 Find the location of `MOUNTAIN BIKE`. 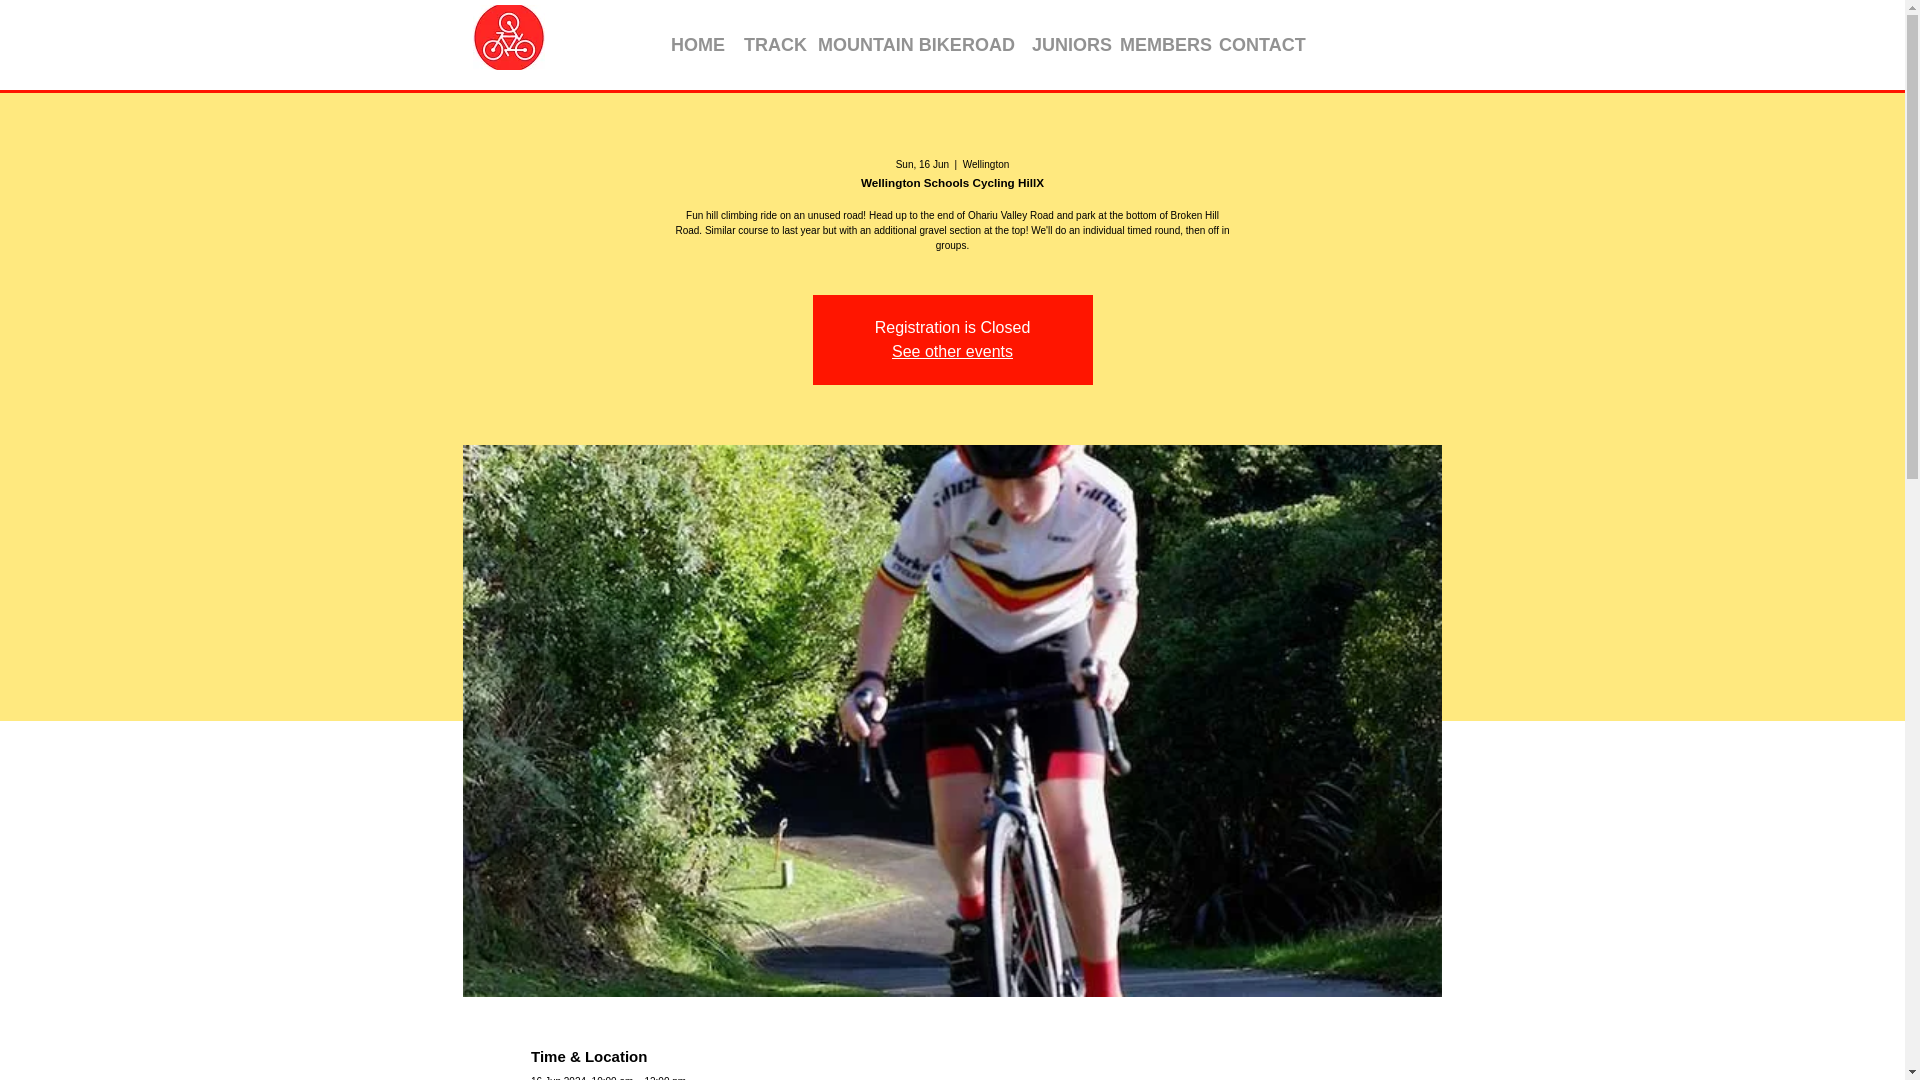

MOUNTAIN BIKE is located at coordinates (874, 45).